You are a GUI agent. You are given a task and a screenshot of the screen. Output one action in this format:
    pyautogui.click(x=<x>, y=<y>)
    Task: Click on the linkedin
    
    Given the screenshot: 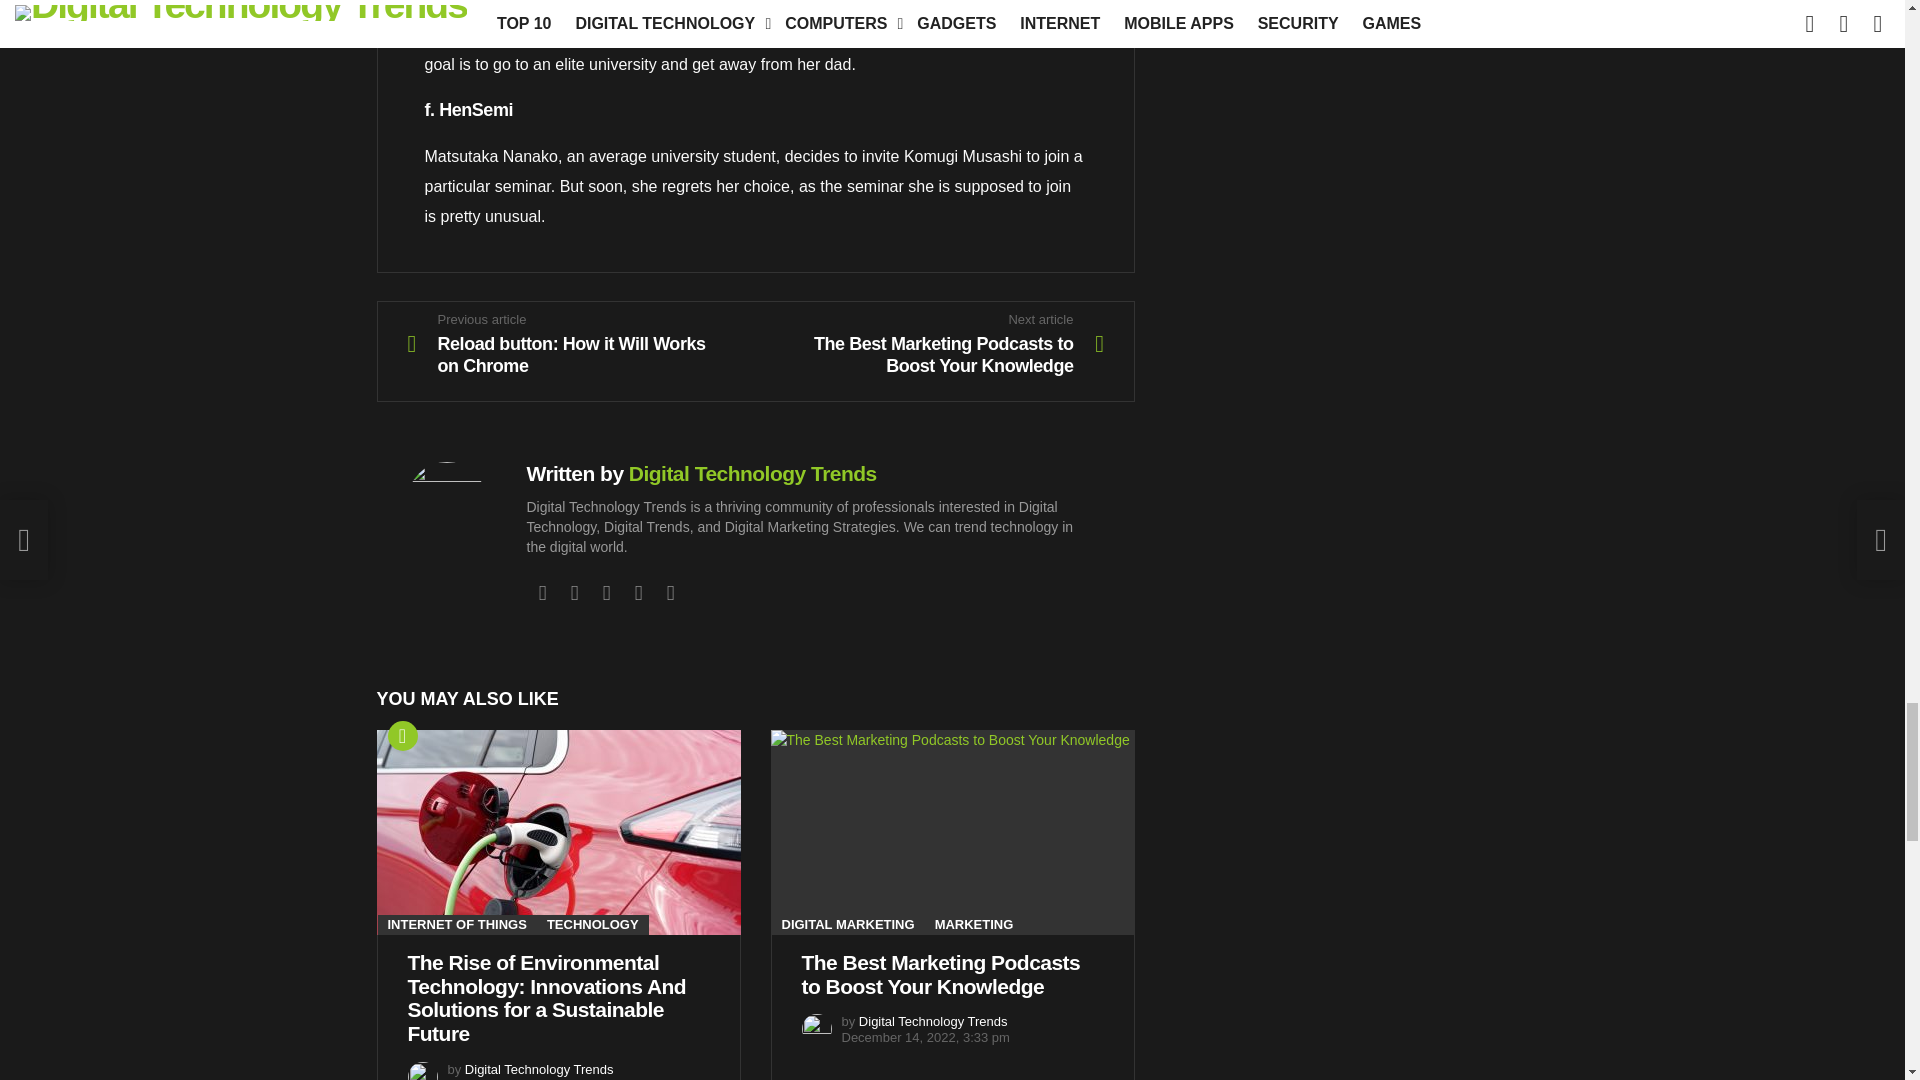 What is the action you would take?
    pyautogui.click(x=606, y=592)
    